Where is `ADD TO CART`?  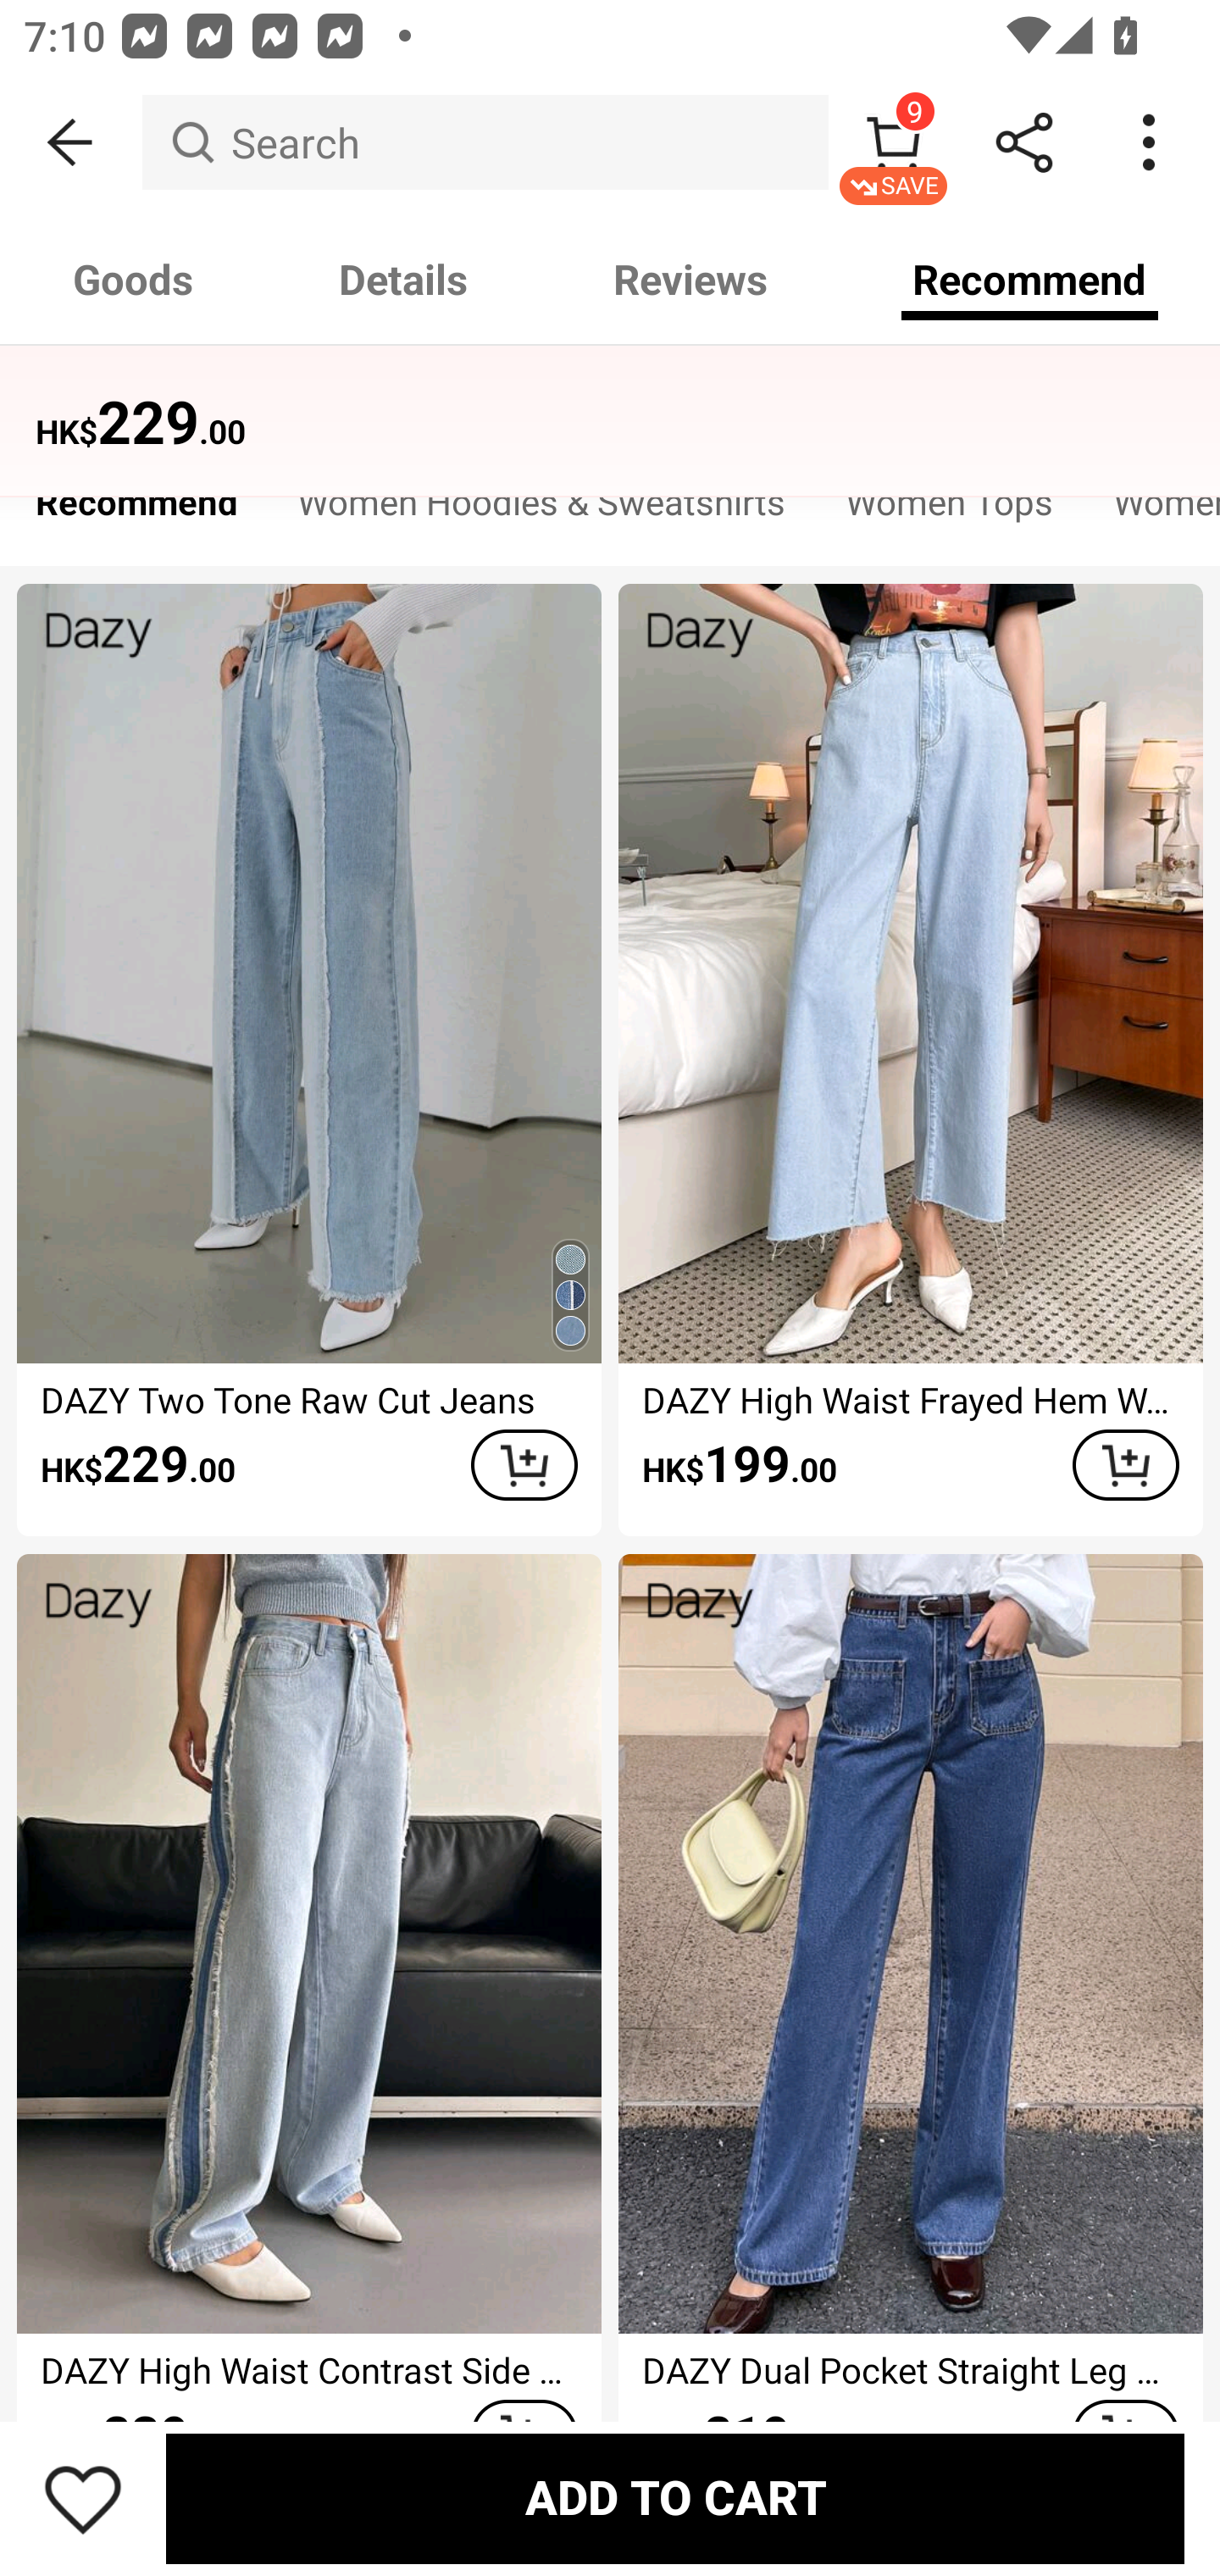 ADD TO CART is located at coordinates (1125, 1466).